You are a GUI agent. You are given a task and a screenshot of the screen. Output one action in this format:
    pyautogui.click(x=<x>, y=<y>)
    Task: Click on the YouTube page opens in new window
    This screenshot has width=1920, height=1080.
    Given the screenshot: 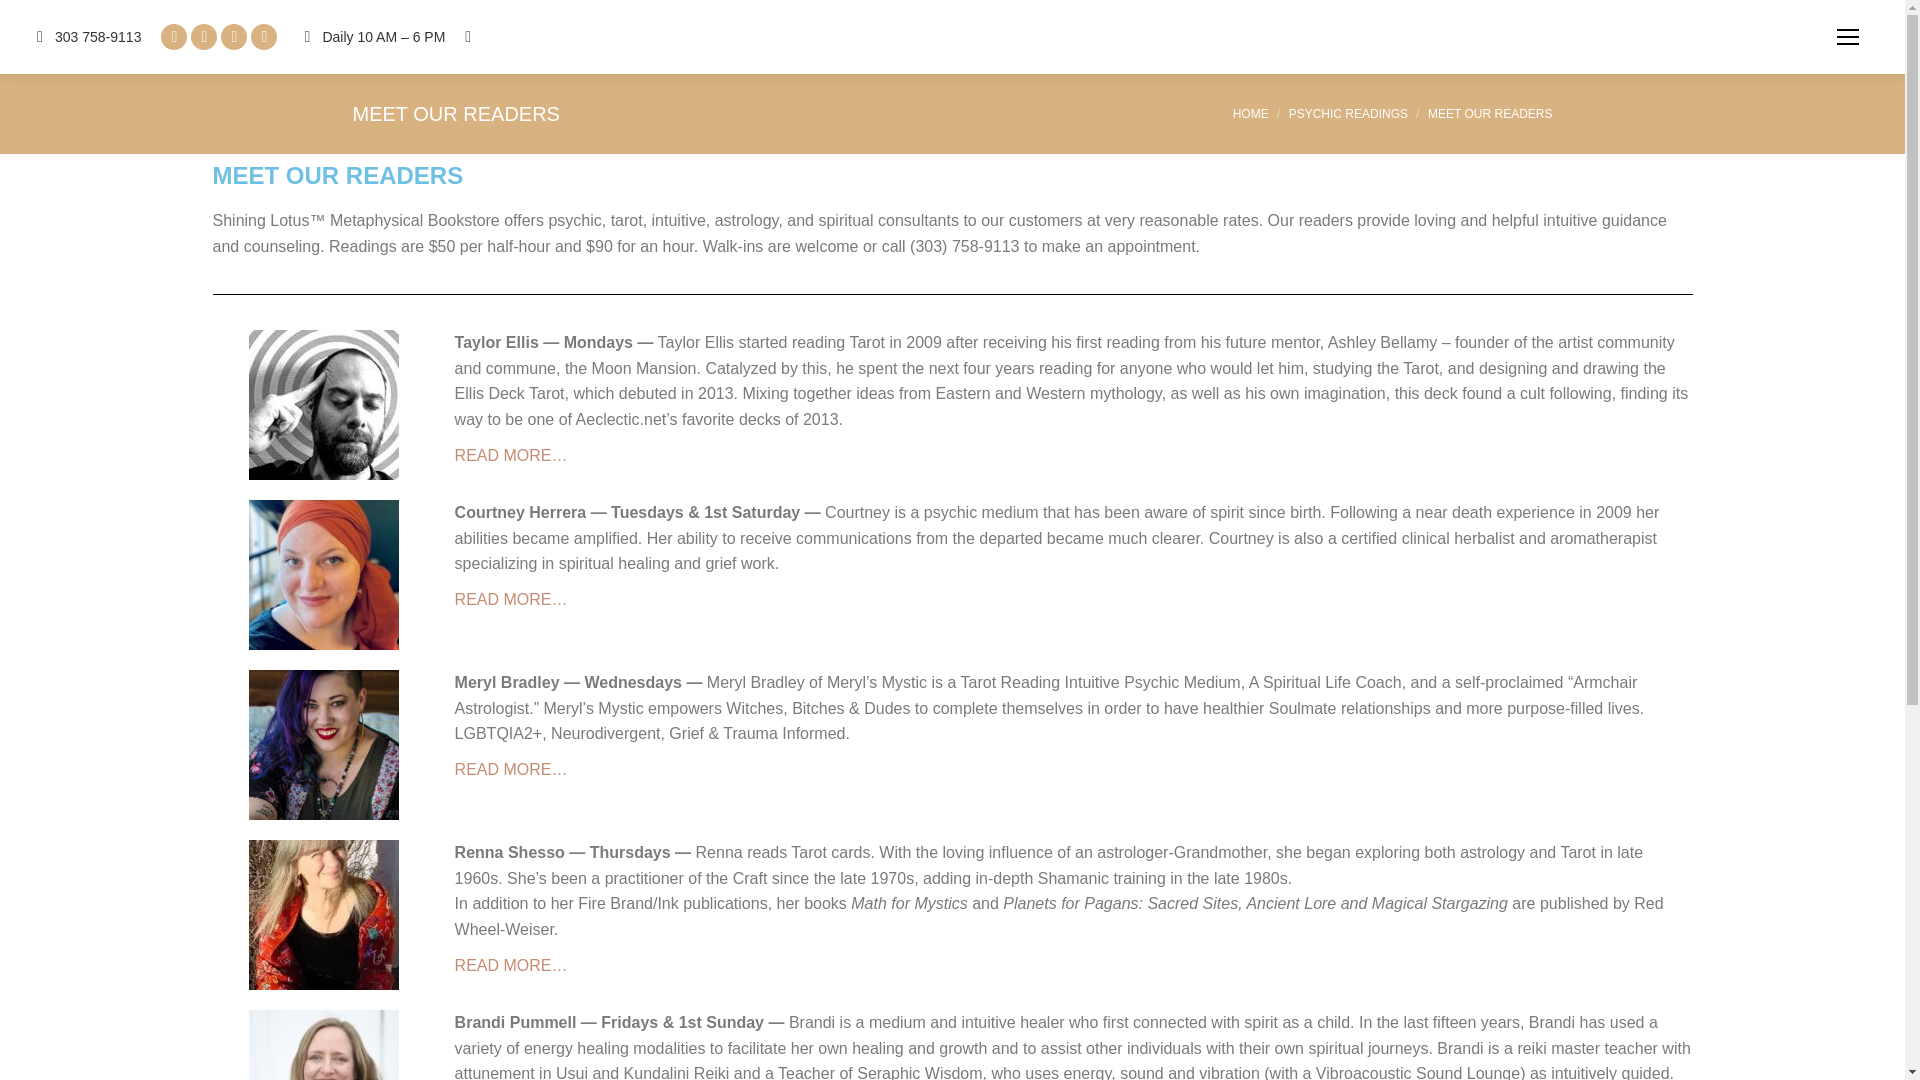 What is the action you would take?
    pyautogui.click(x=264, y=36)
    